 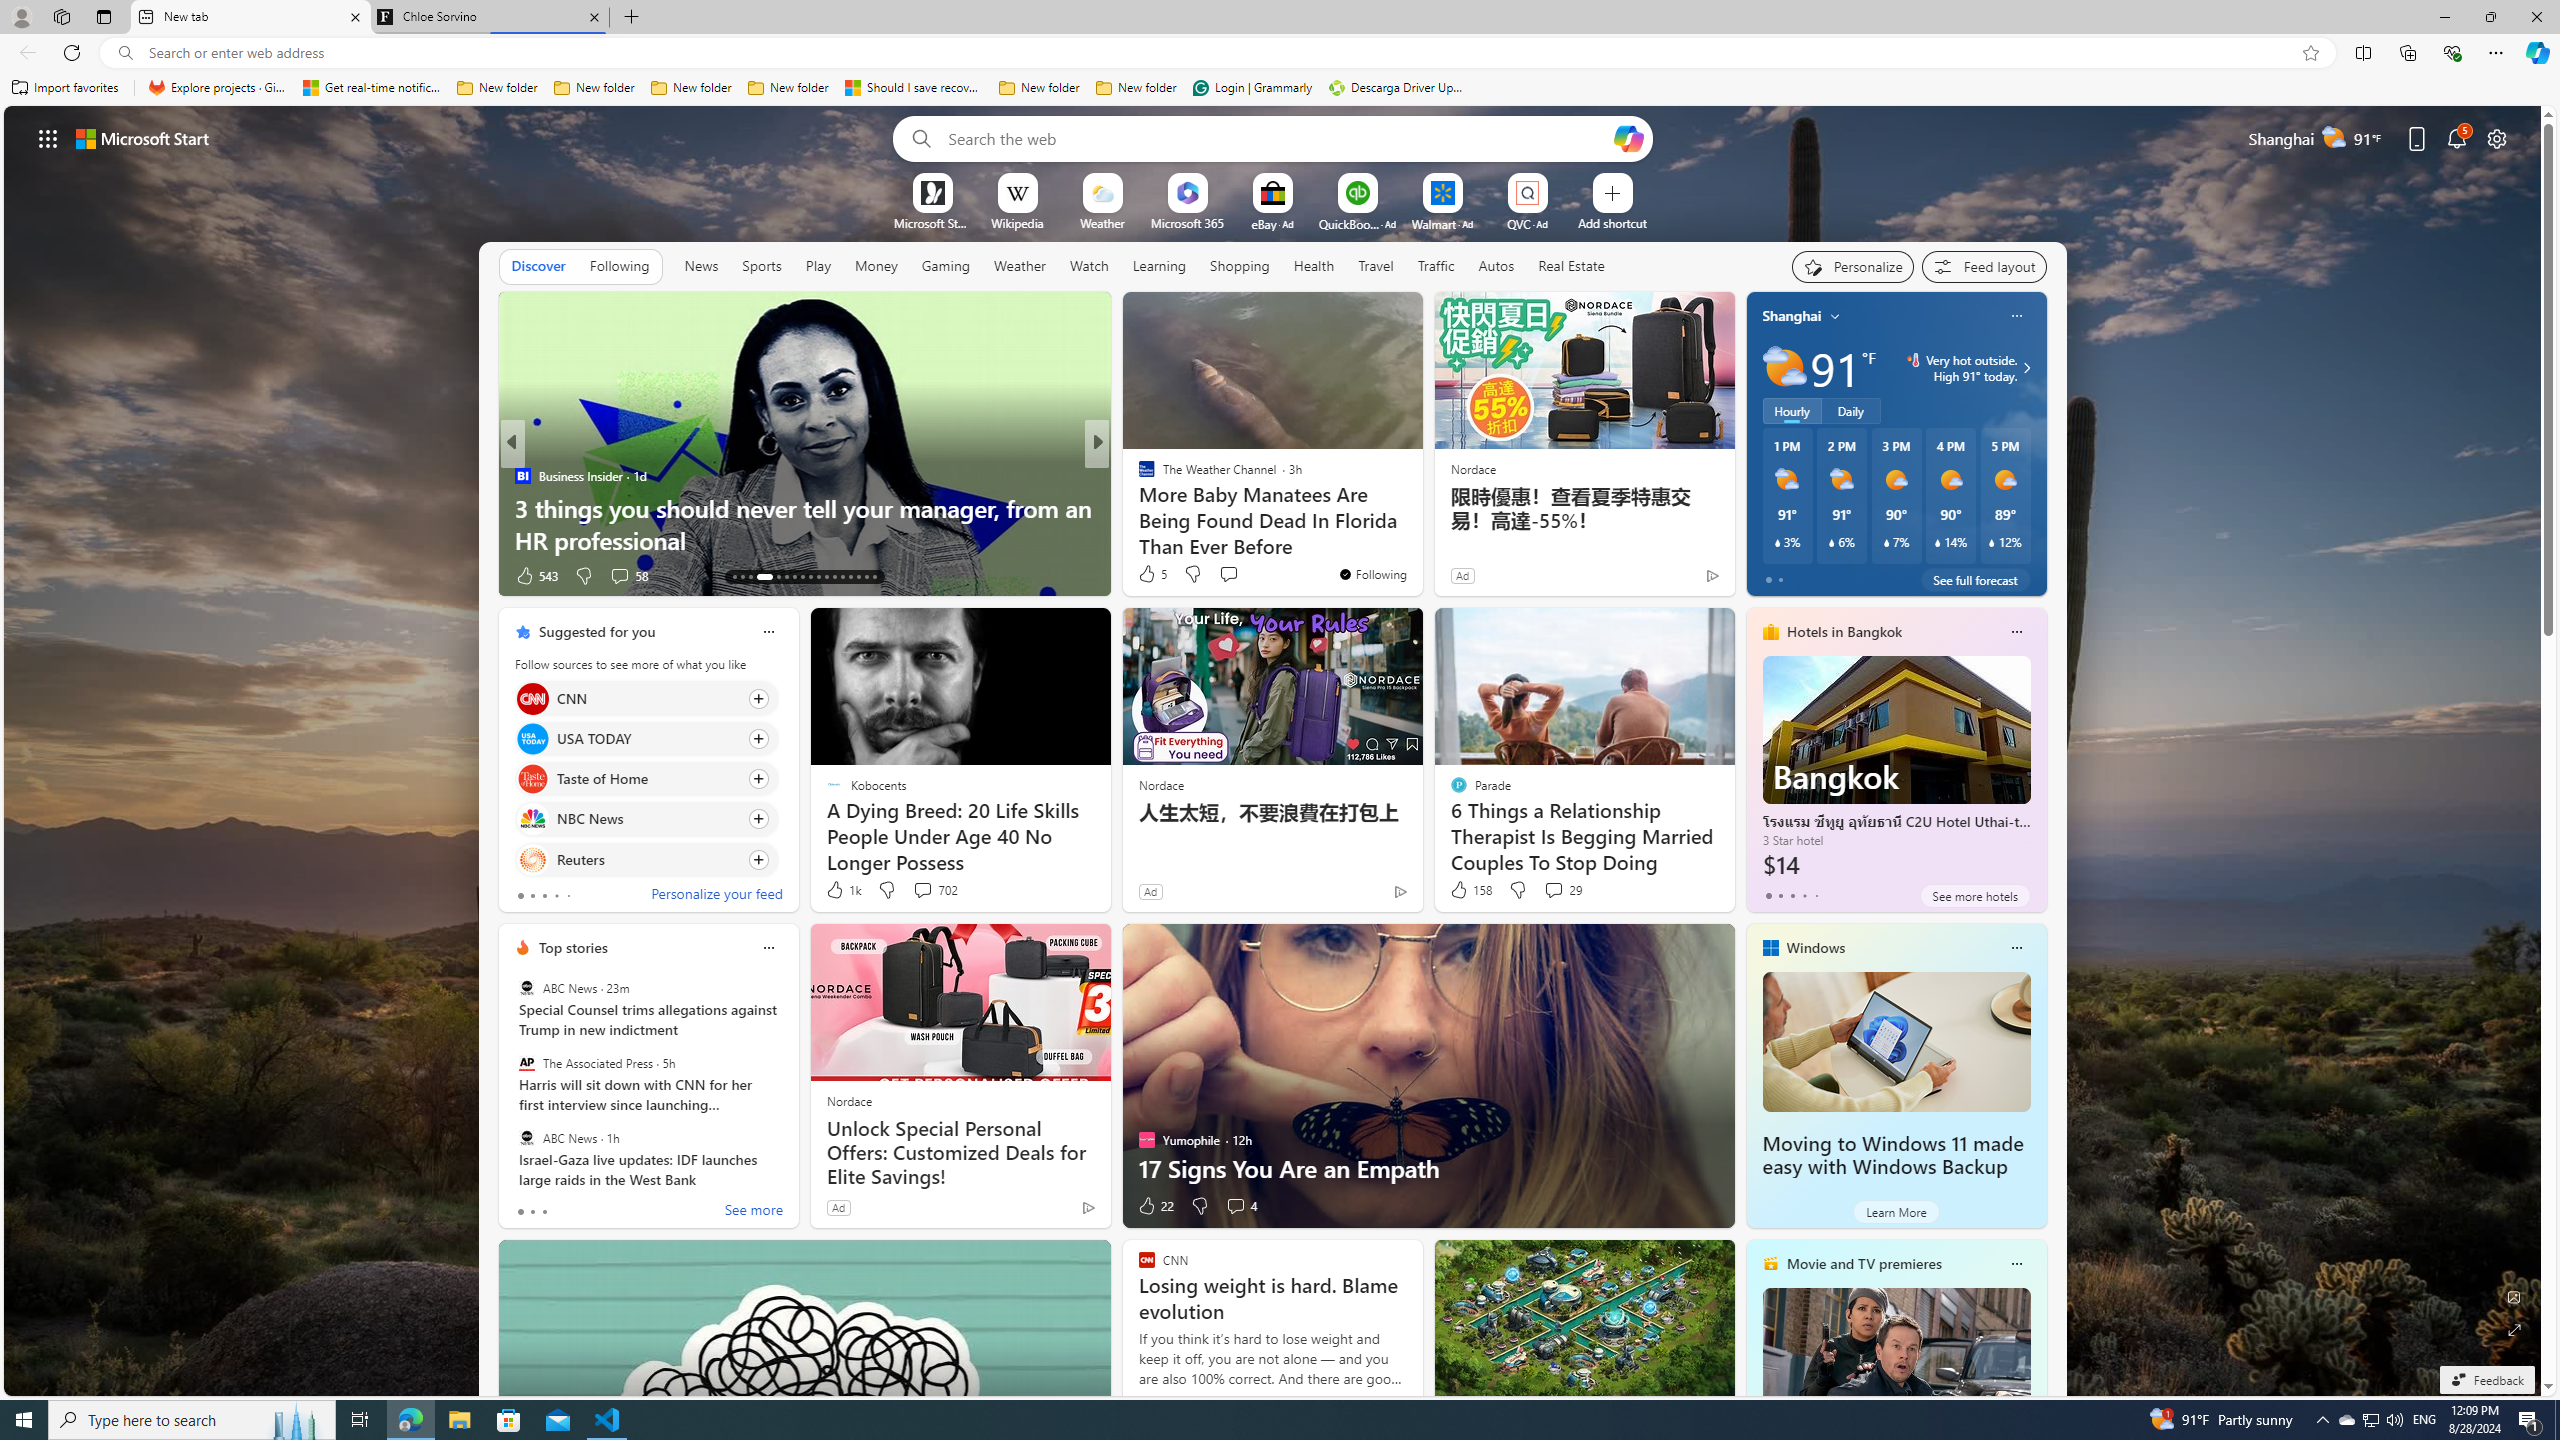 I want to click on Weather, so click(x=1020, y=266).